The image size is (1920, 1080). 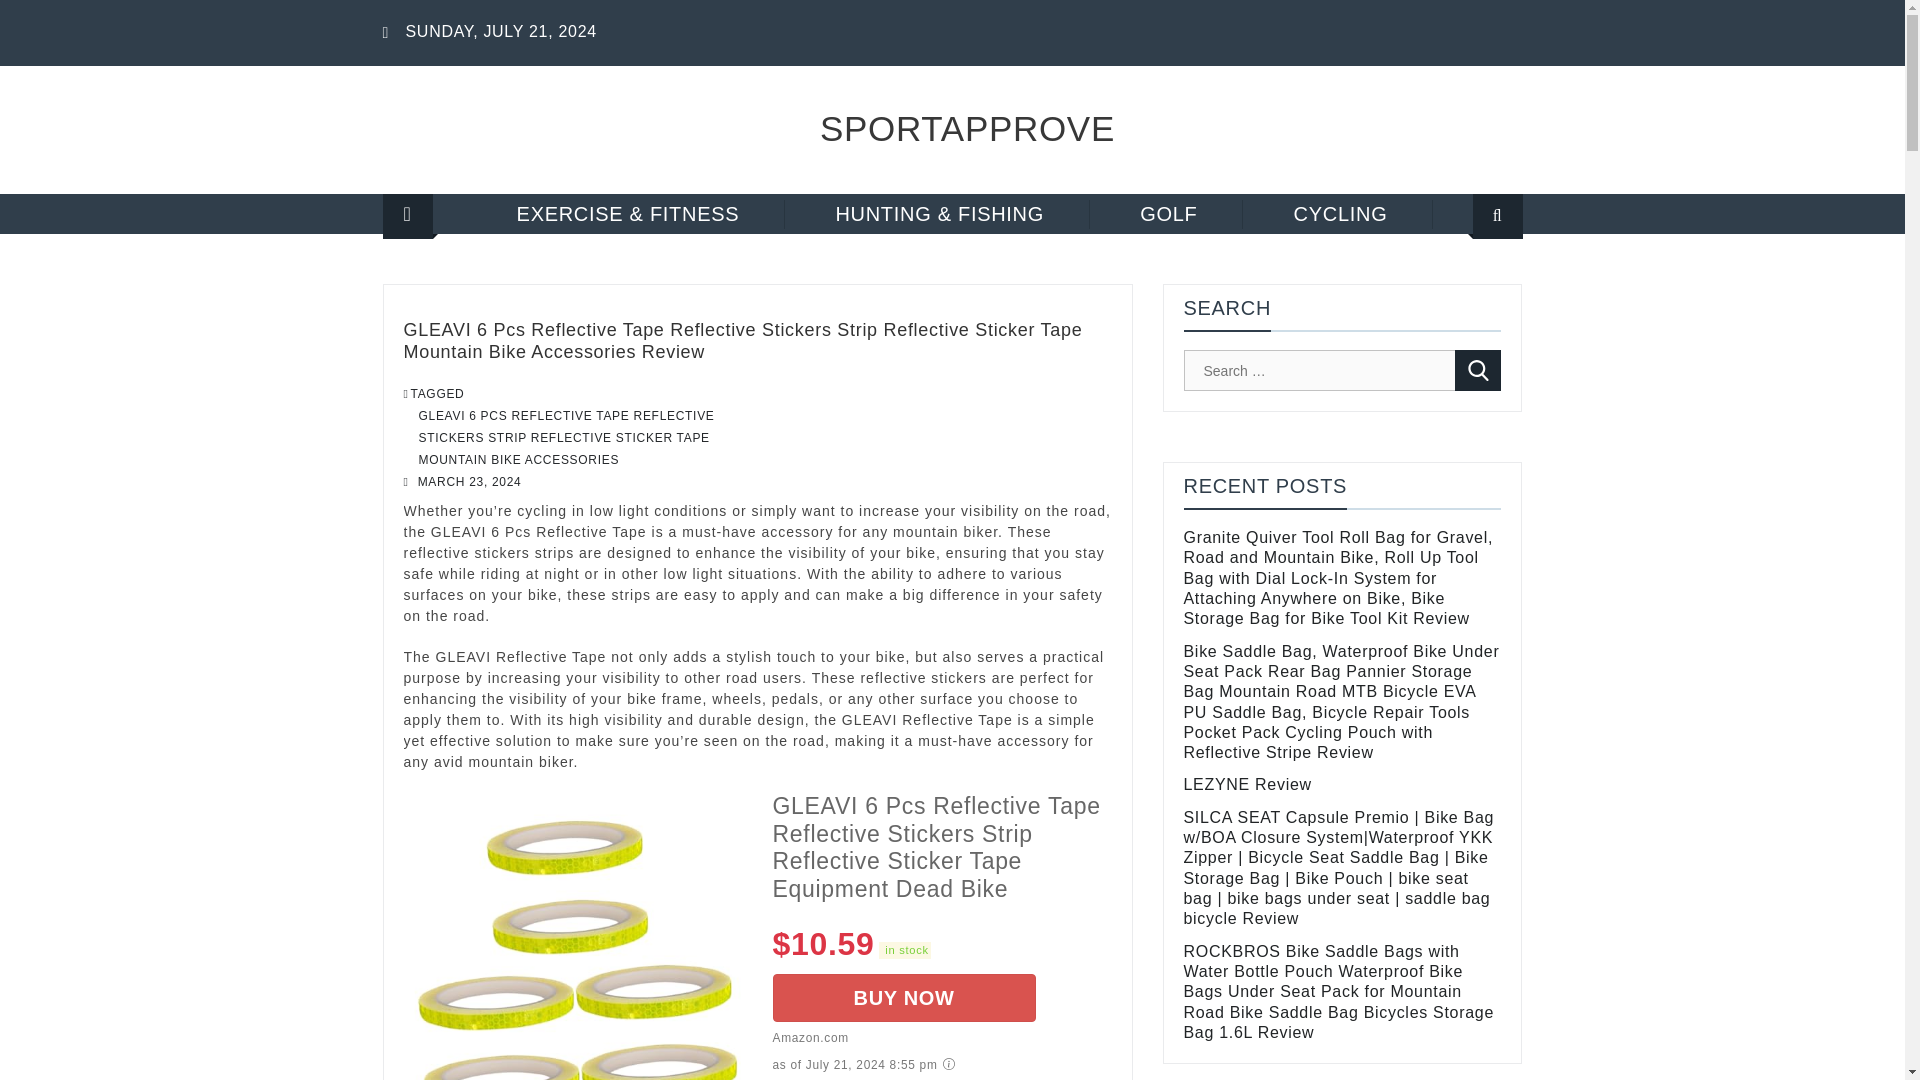 What do you see at coordinates (1472, 280) in the screenshot?
I see `Search` at bounding box center [1472, 280].